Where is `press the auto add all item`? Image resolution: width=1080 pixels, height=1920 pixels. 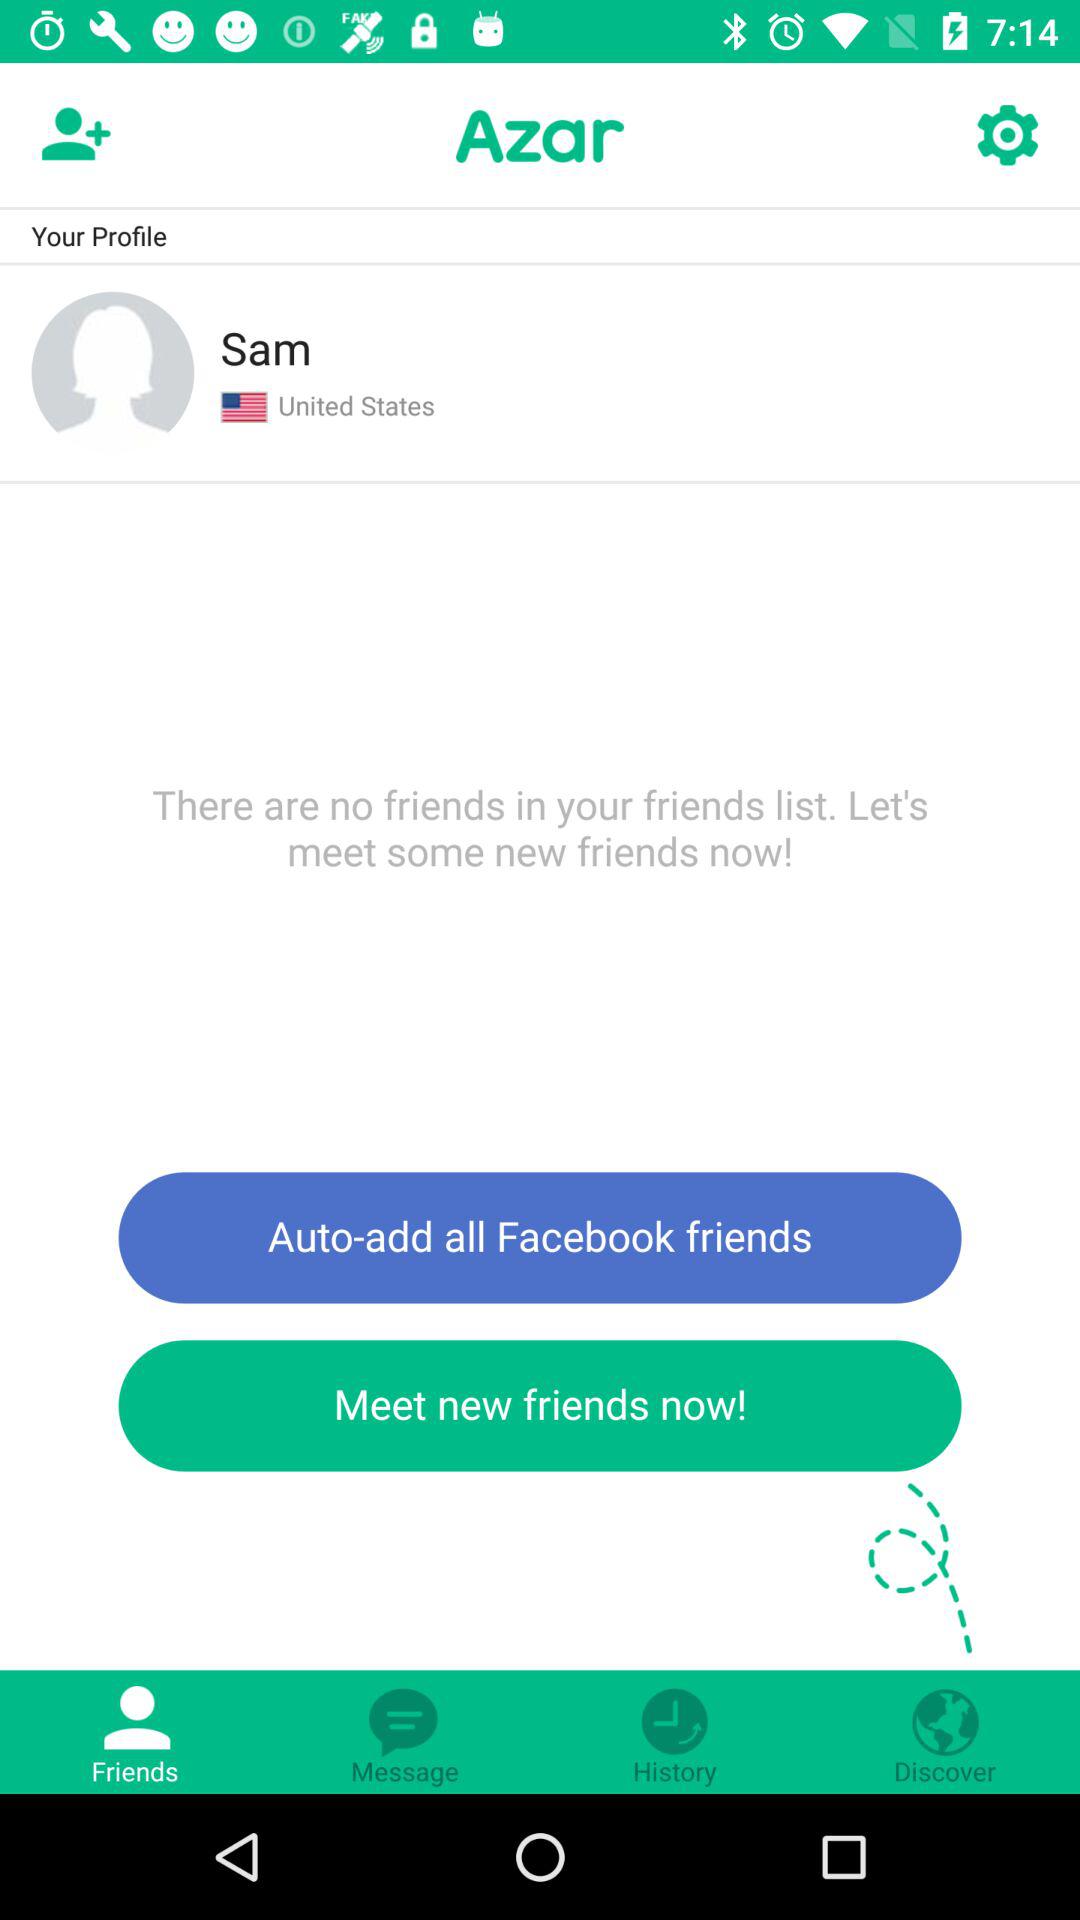 press the auto add all item is located at coordinates (540, 1238).